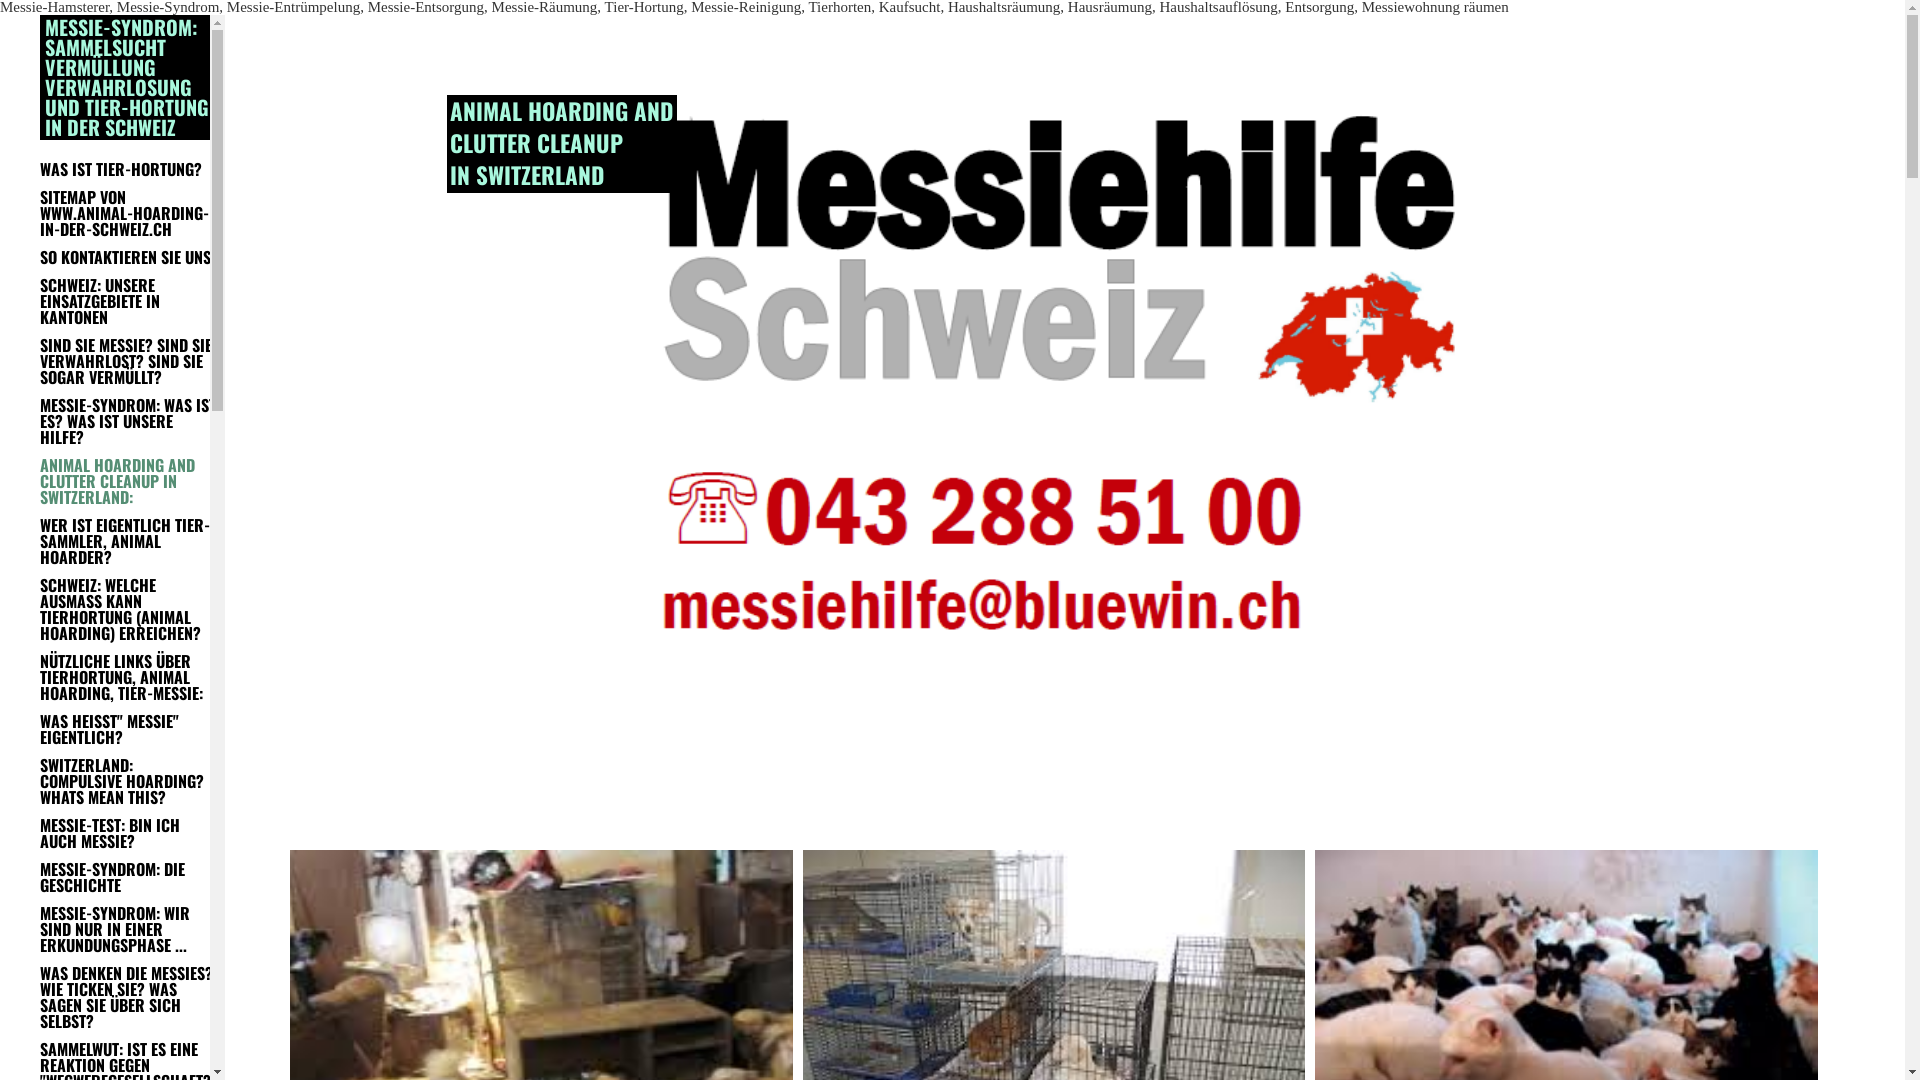 The image size is (1920, 1080). Describe the element at coordinates (128, 833) in the screenshot. I see `MESSIE-TEST: BIN ICH AUCH MESSIE?` at that location.